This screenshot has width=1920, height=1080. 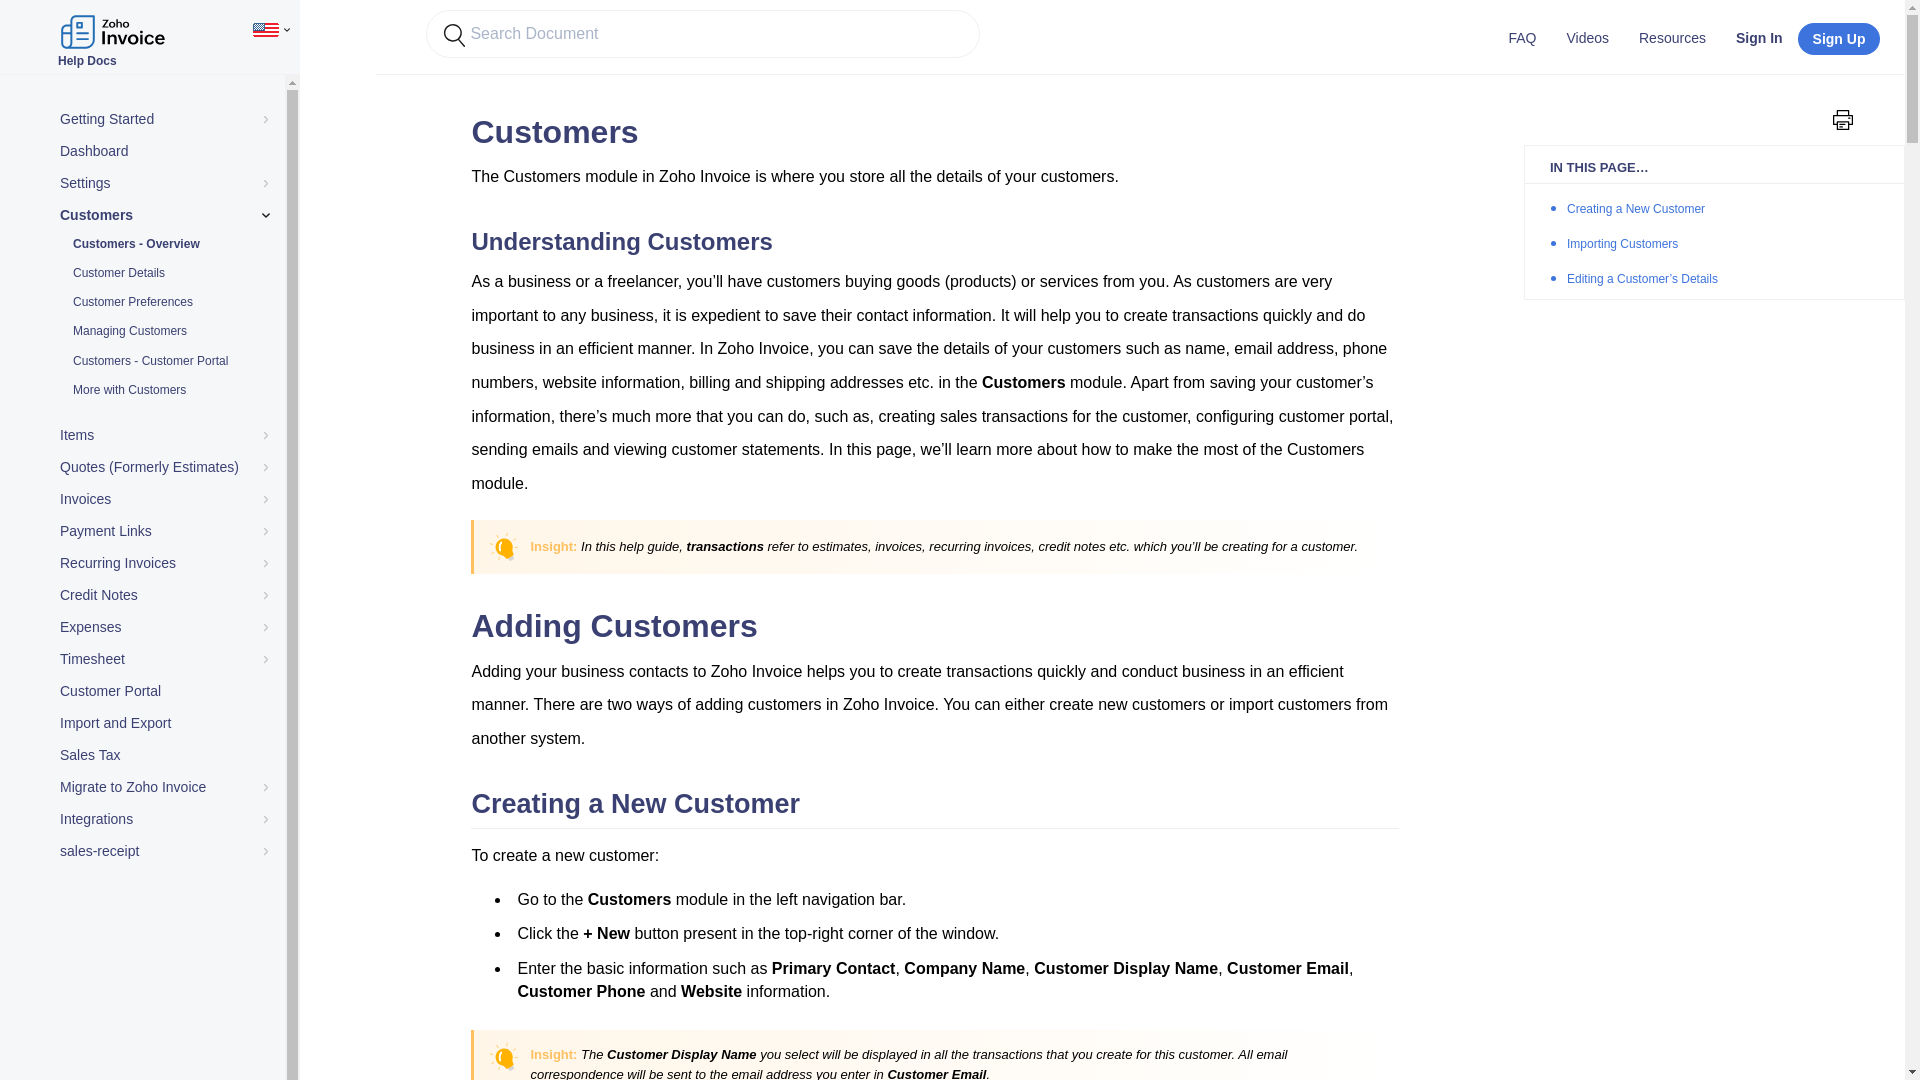 I want to click on Sign Up, so click(x=1839, y=38).